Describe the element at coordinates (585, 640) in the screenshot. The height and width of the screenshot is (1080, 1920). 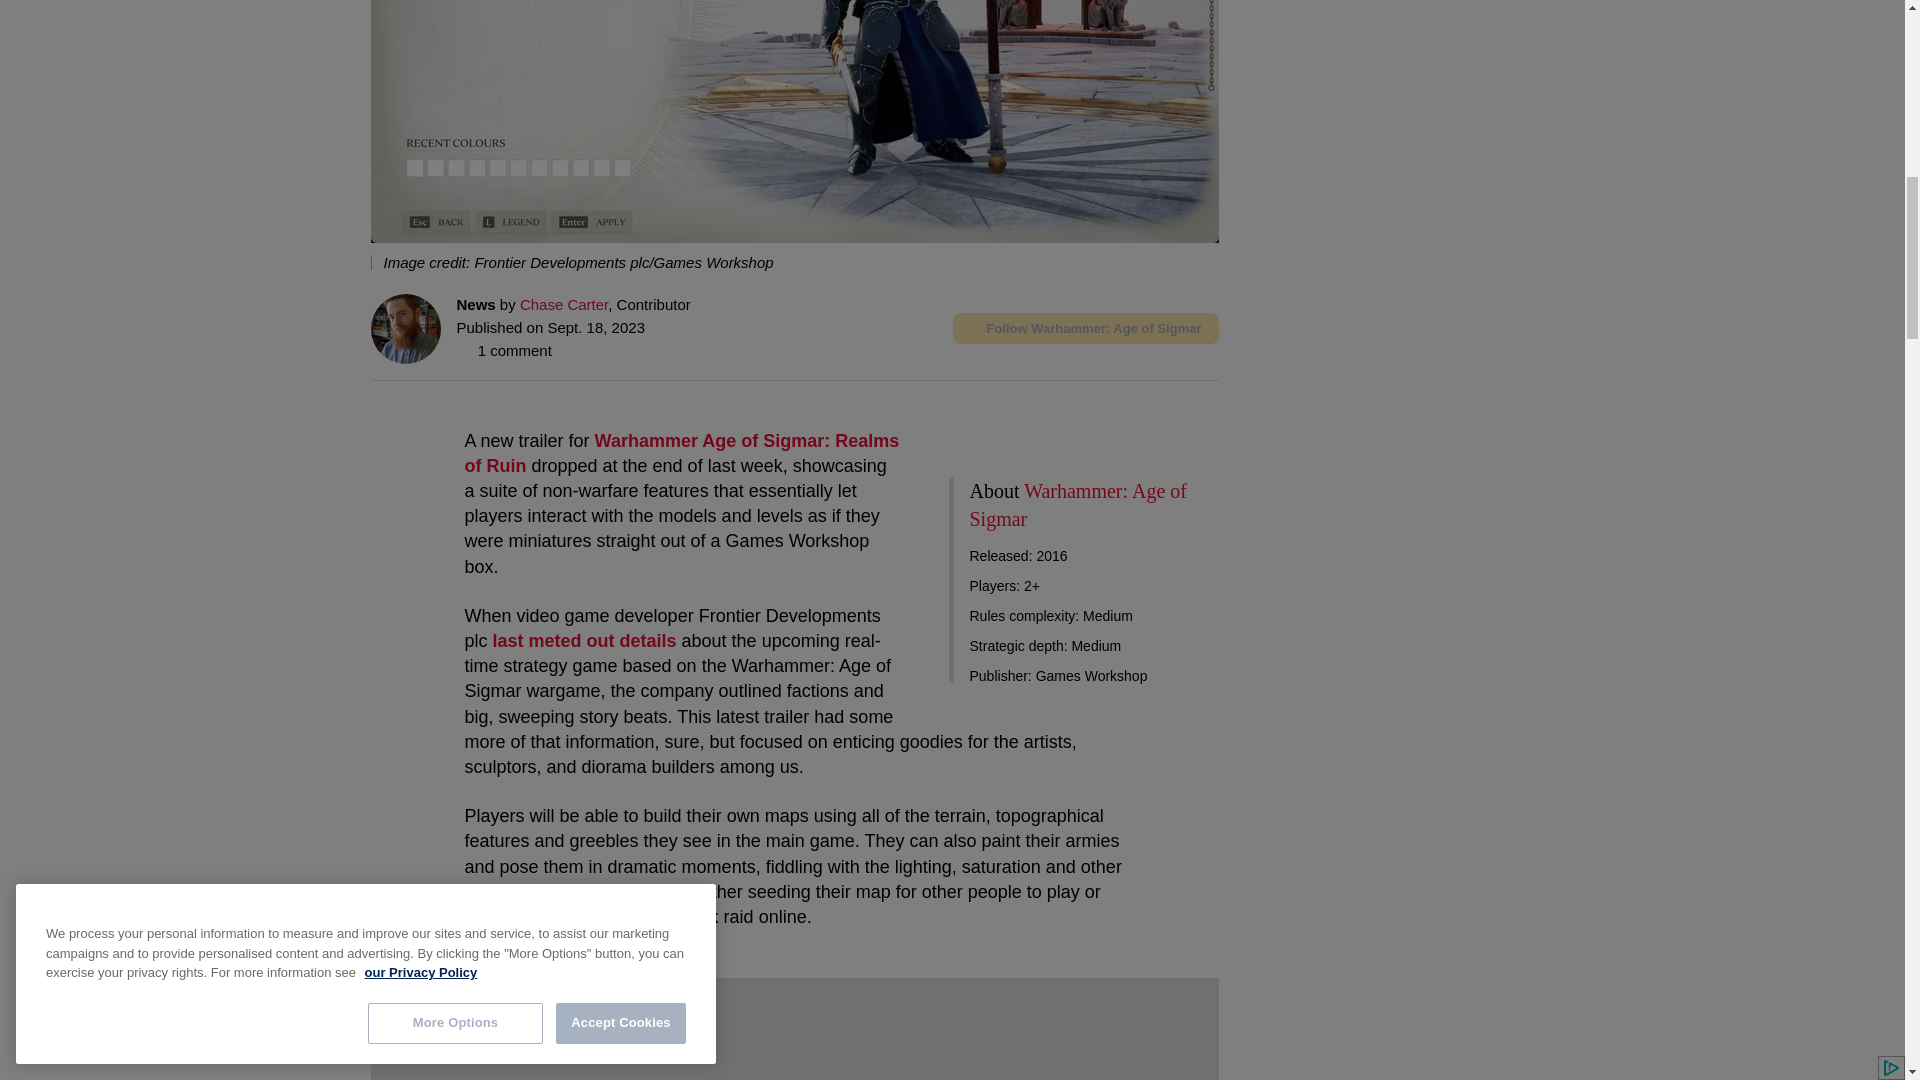
I see `last meted out details` at that location.